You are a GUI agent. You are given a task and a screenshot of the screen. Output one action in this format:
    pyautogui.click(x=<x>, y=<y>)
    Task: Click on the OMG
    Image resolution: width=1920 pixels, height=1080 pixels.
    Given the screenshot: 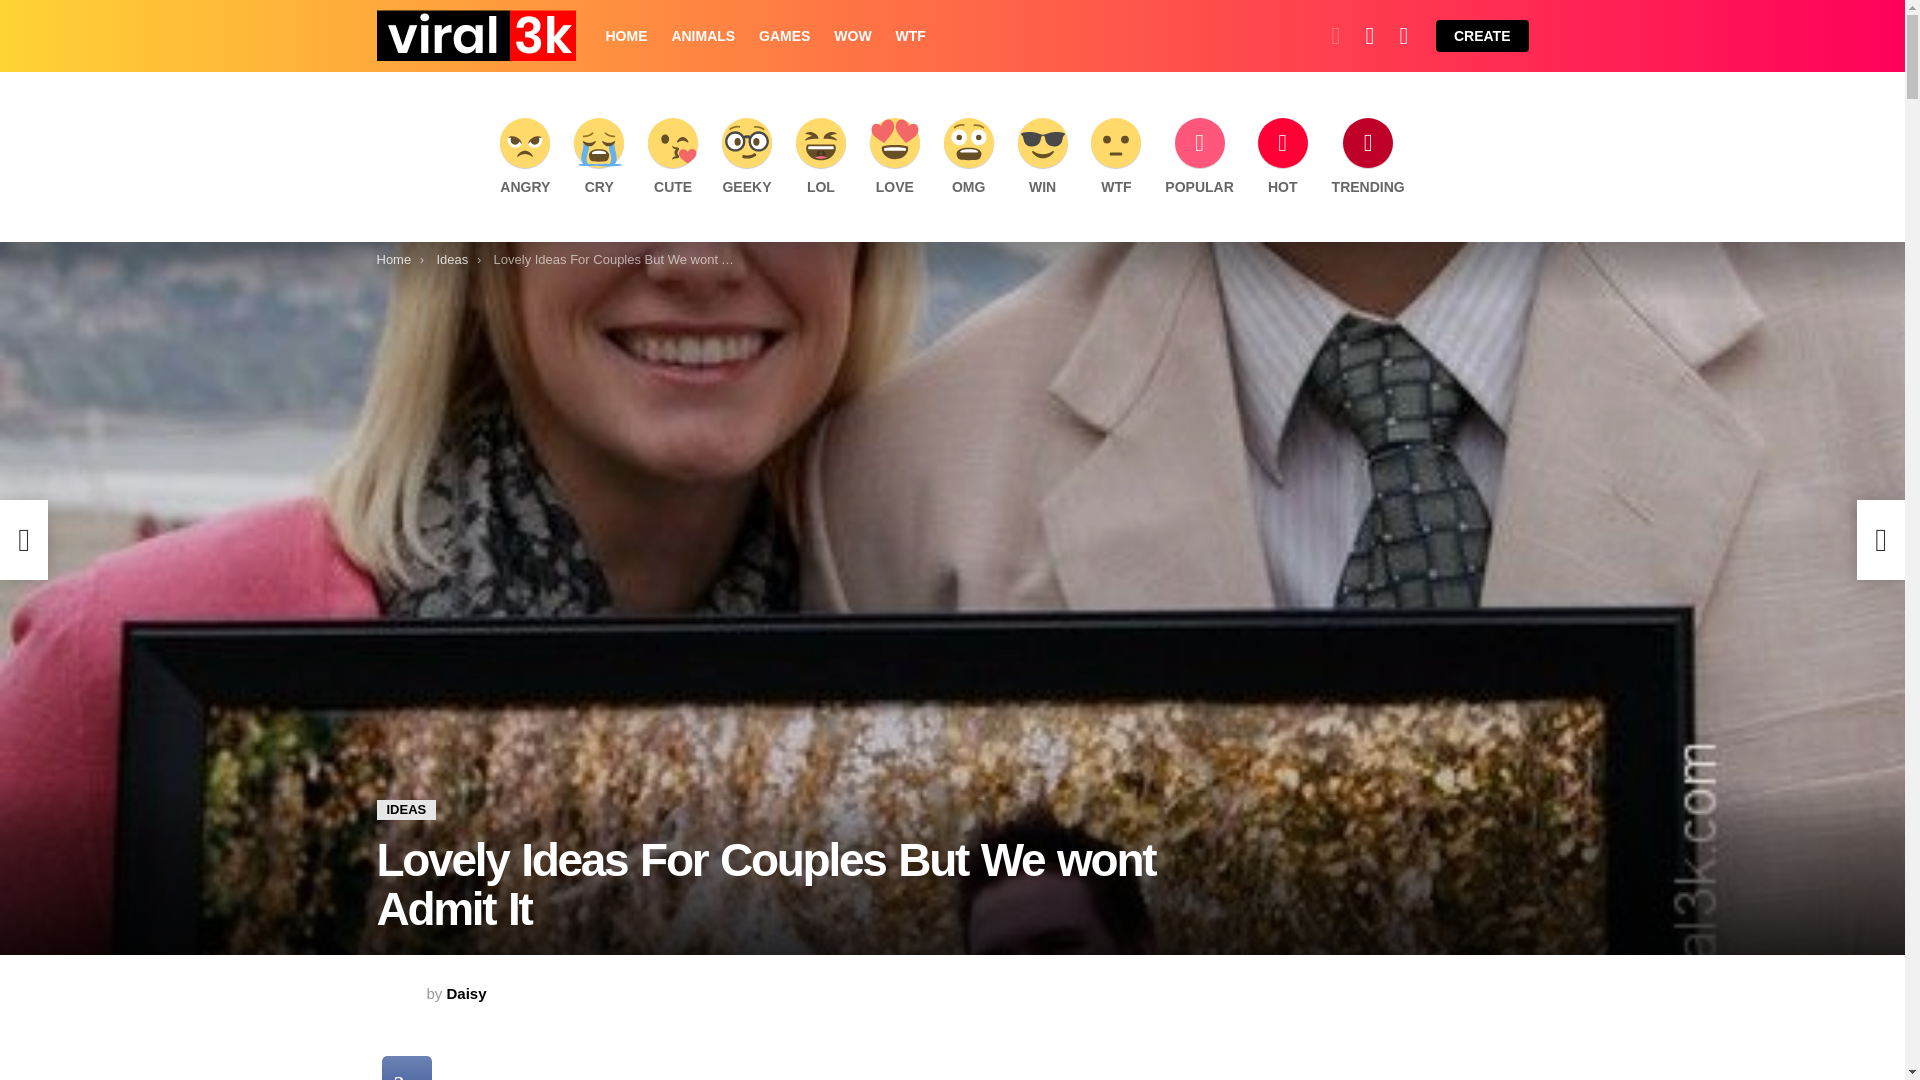 What is the action you would take?
    pyautogui.click(x=968, y=156)
    